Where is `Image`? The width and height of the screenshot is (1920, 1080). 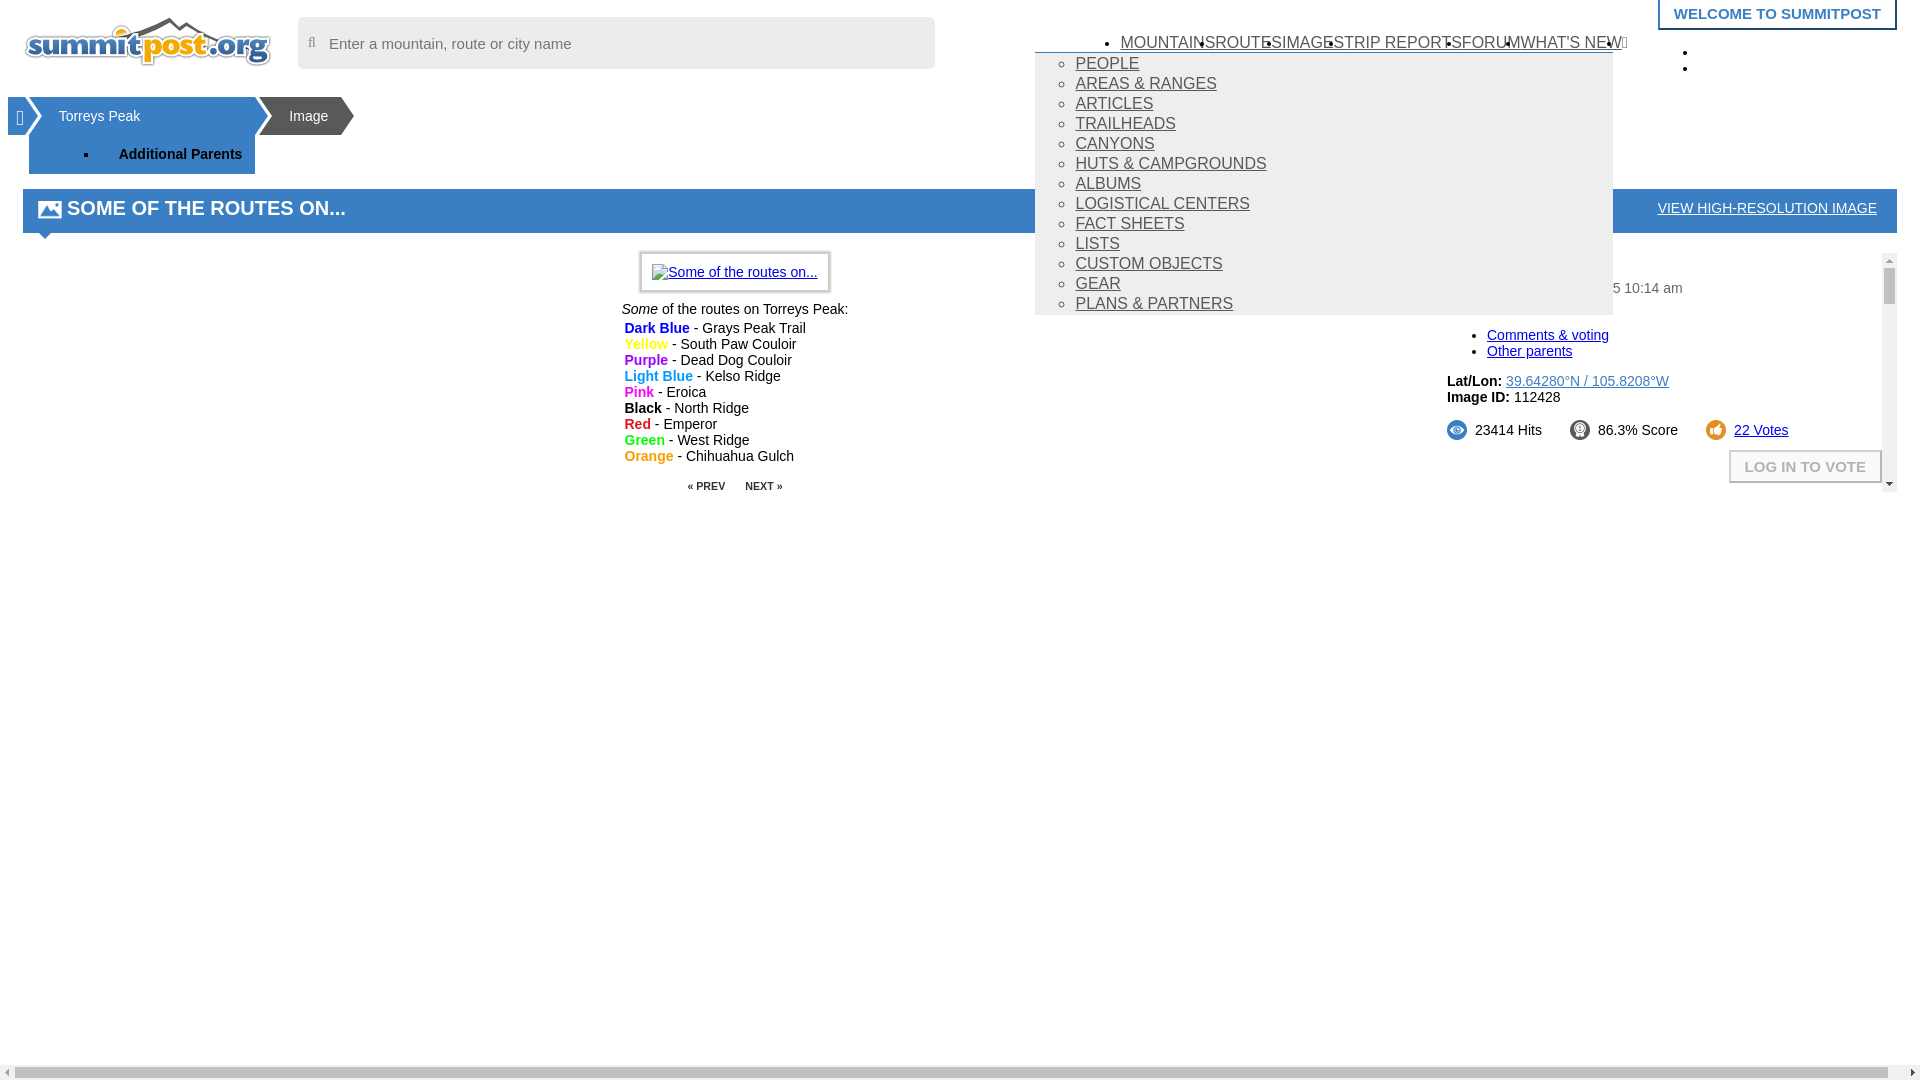 Image is located at coordinates (308, 116).